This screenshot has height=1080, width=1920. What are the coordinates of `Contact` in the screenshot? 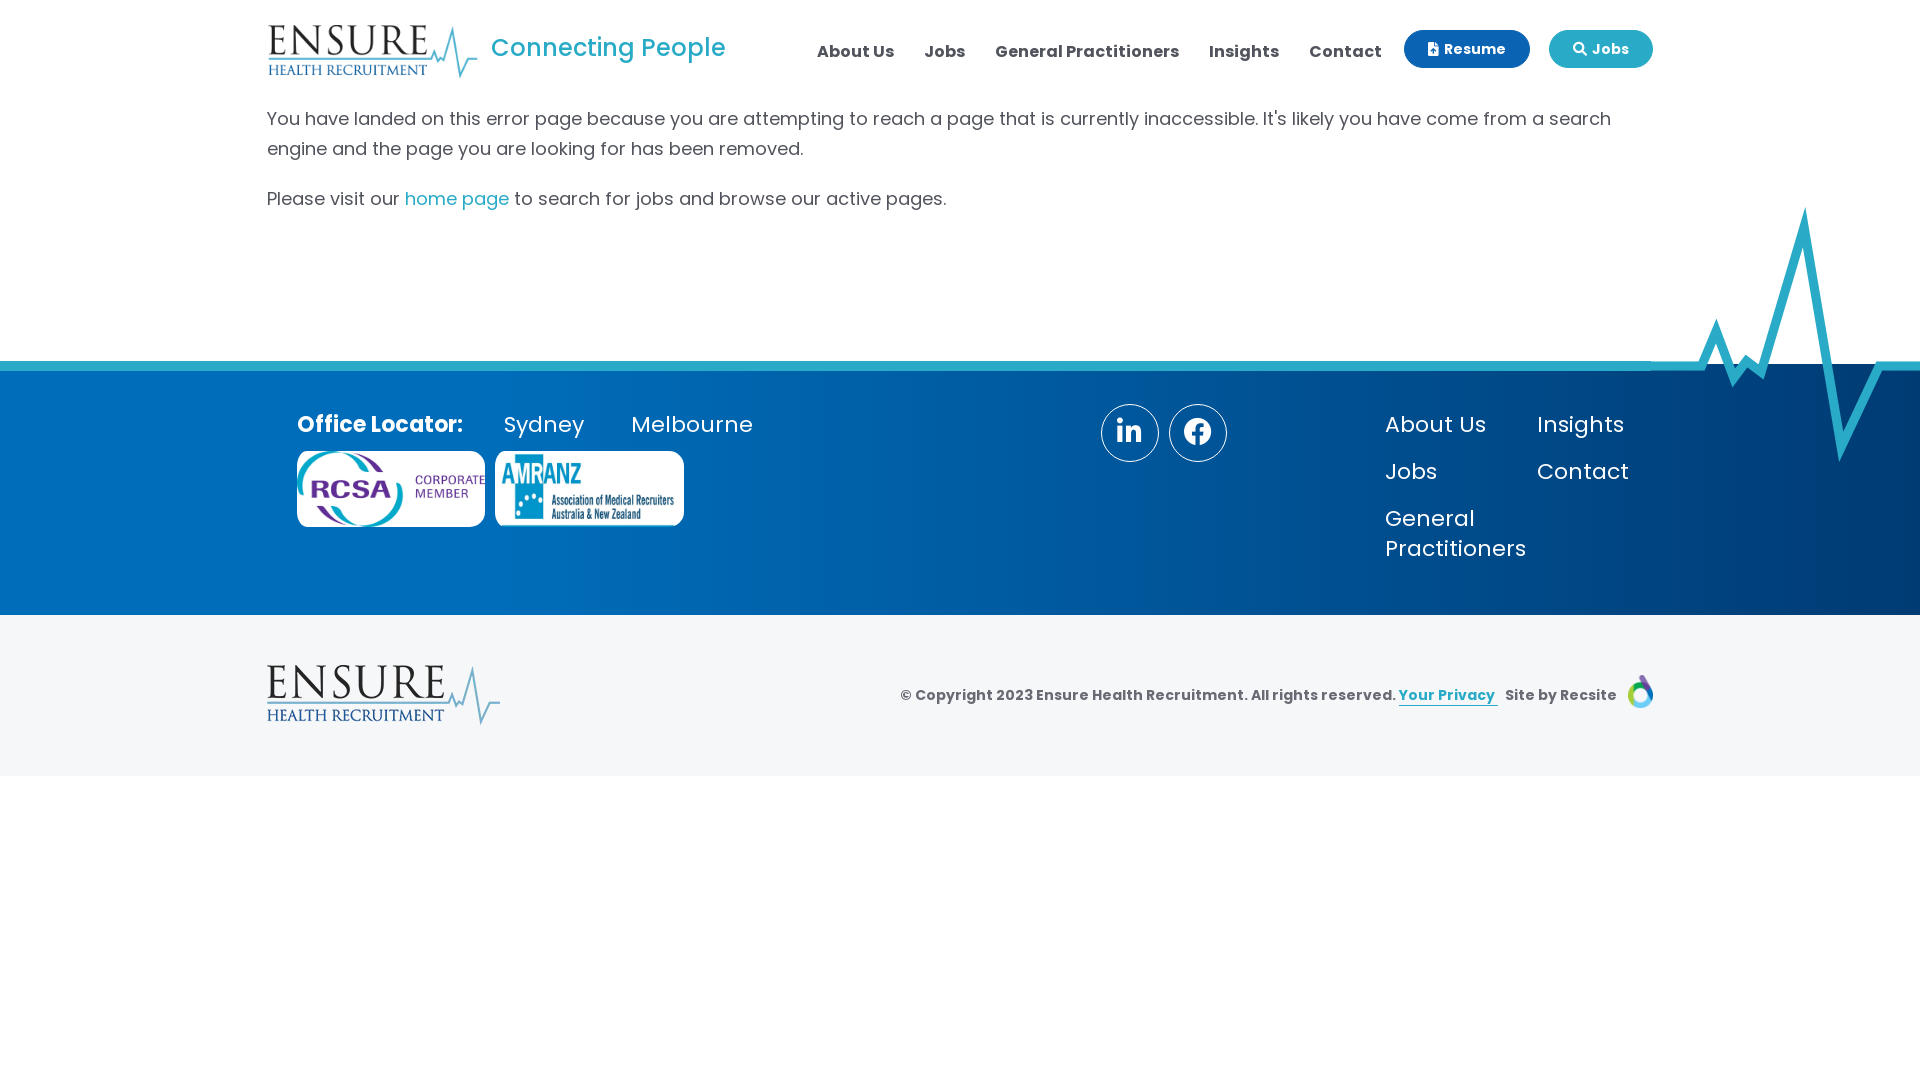 It's located at (1346, 52).